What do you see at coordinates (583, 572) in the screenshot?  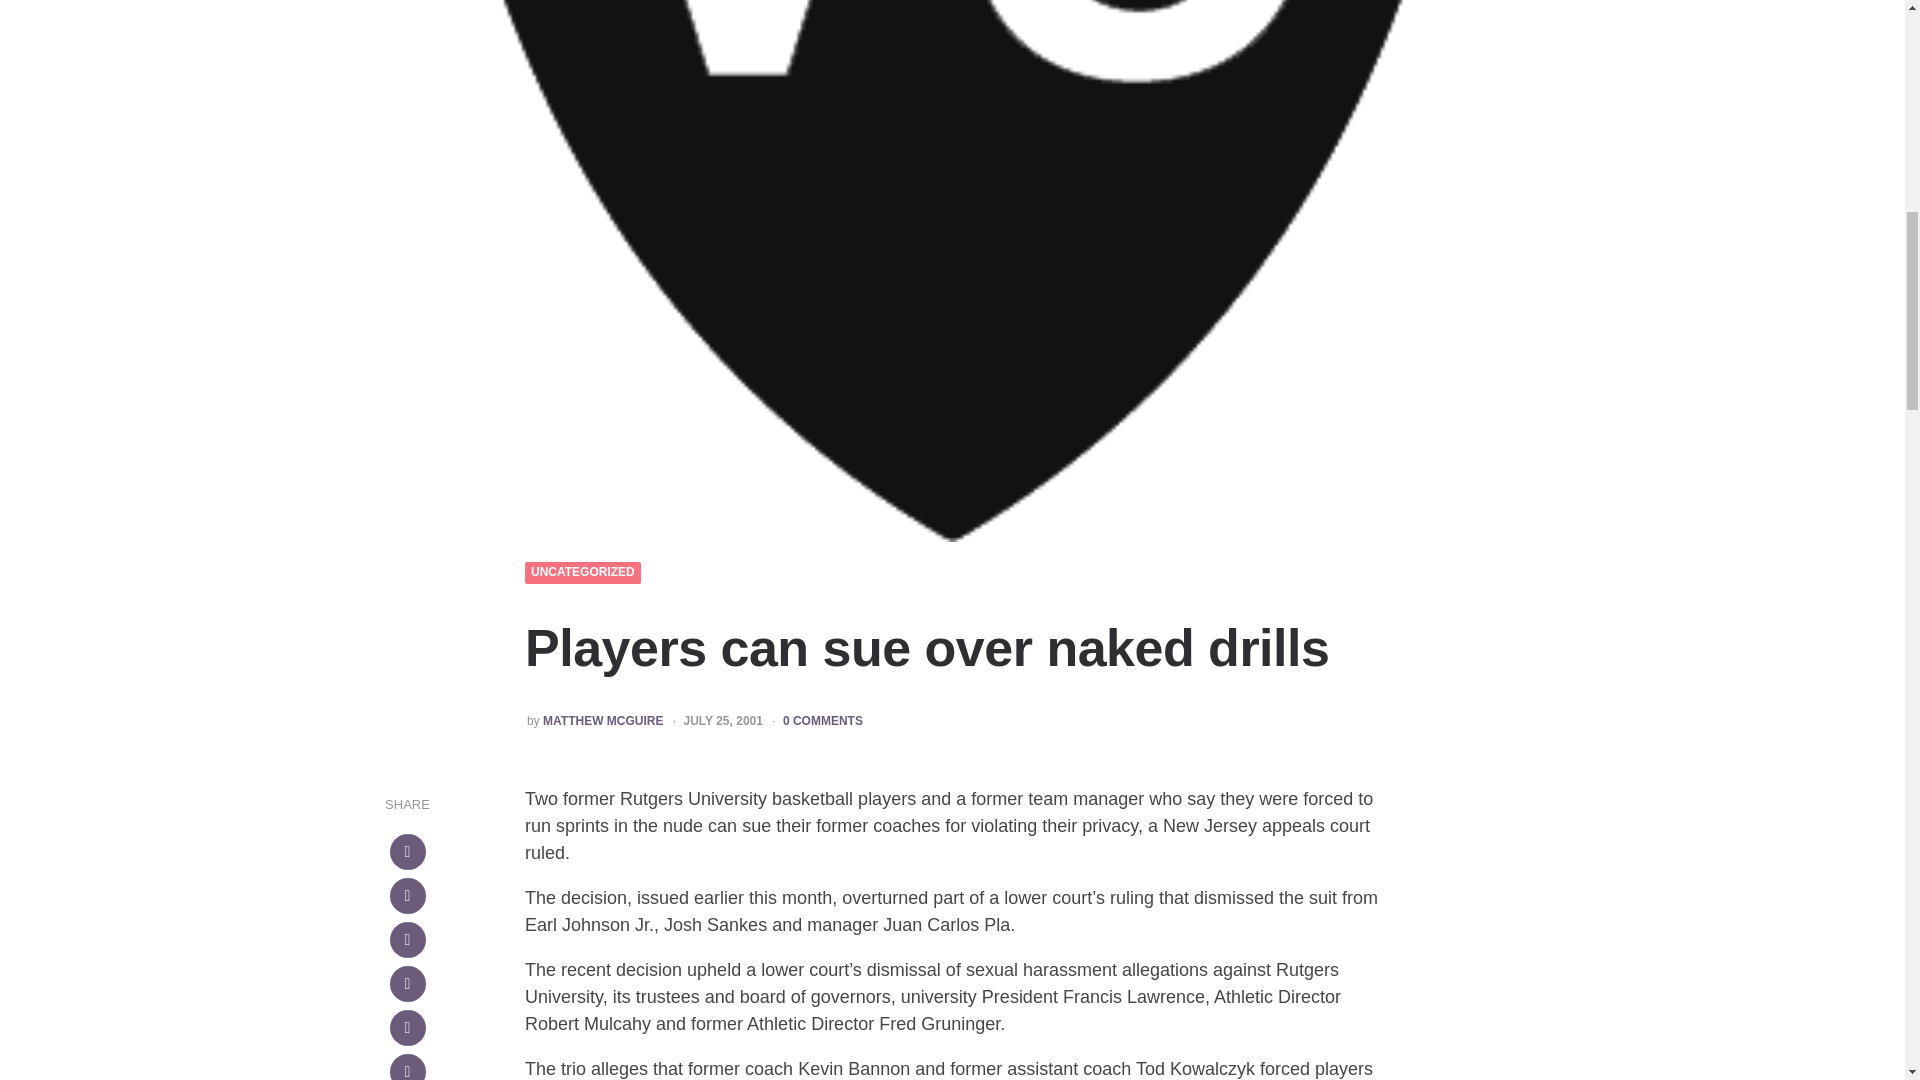 I see `UNCATEGORIZED` at bounding box center [583, 572].